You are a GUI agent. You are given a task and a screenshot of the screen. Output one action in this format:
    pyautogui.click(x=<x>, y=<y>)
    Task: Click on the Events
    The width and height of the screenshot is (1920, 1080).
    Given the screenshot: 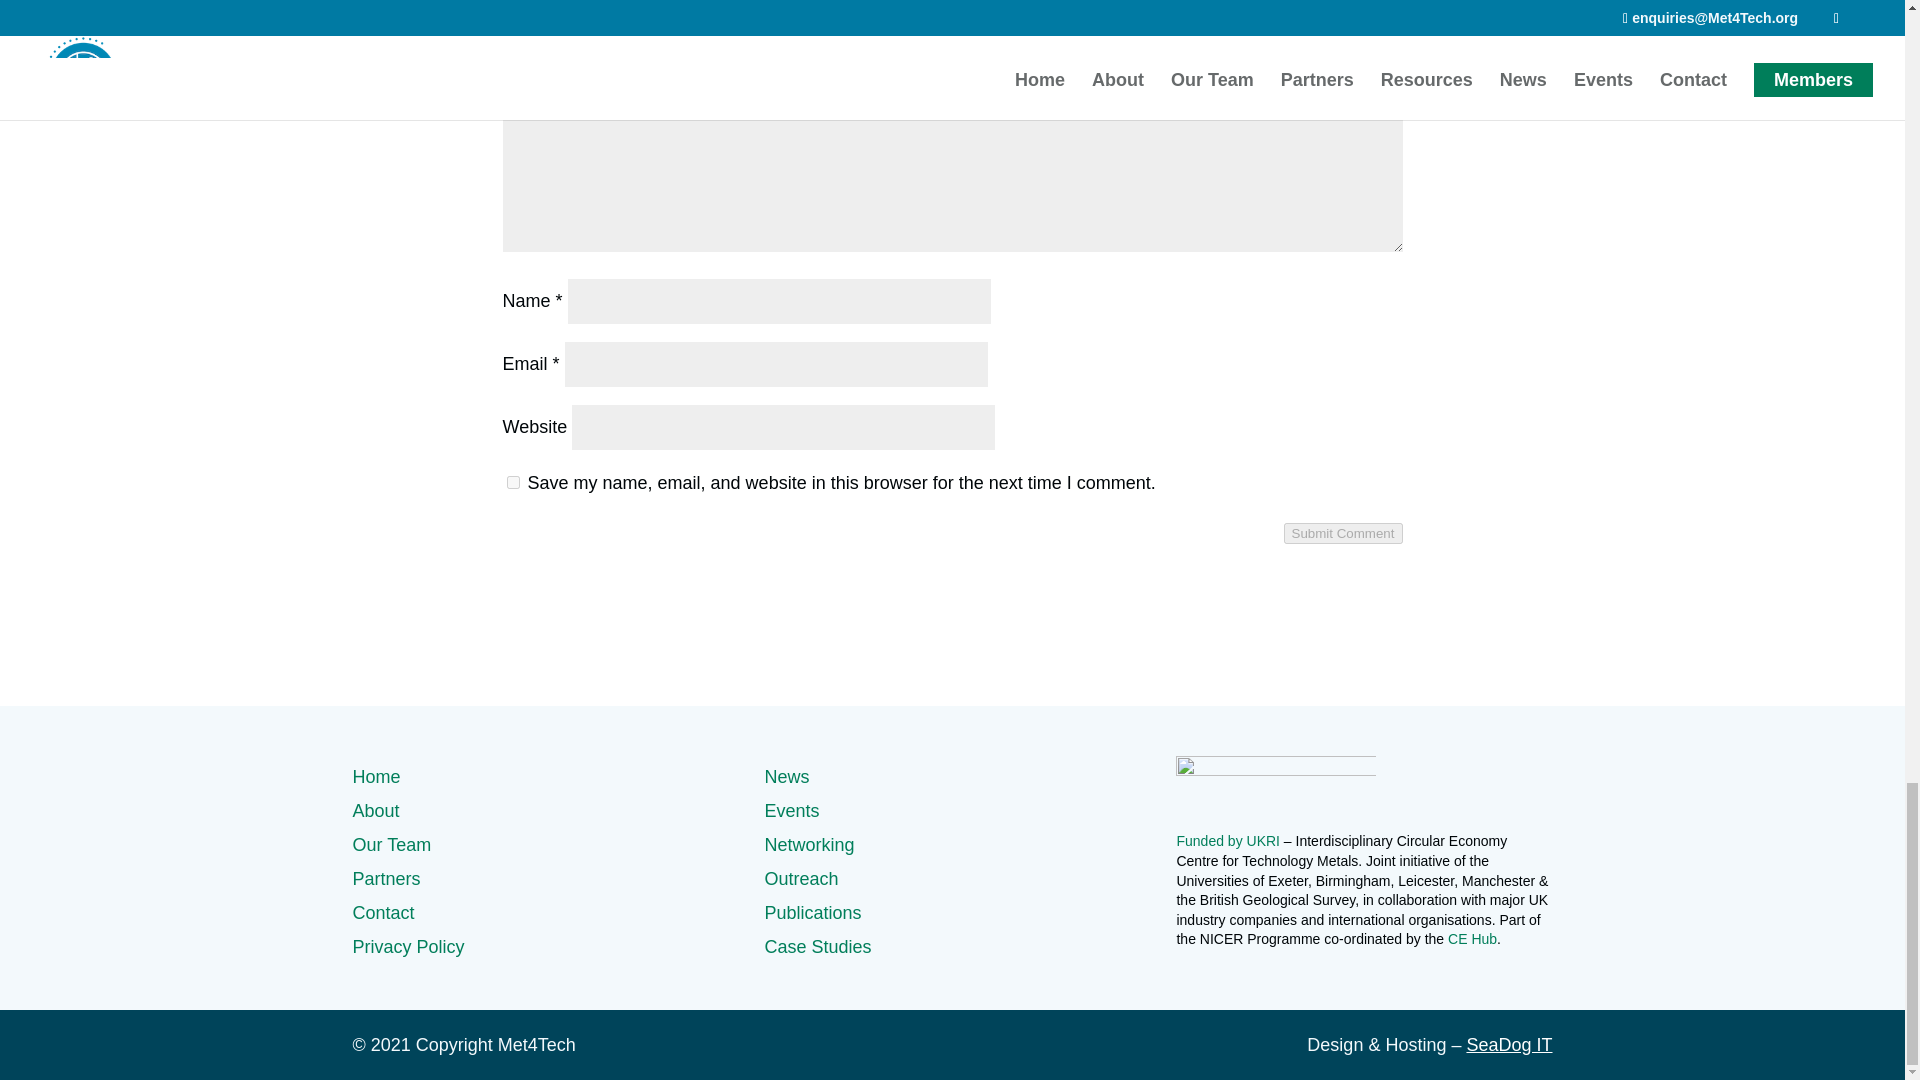 What is the action you would take?
    pyautogui.click(x=792, y=810)
    